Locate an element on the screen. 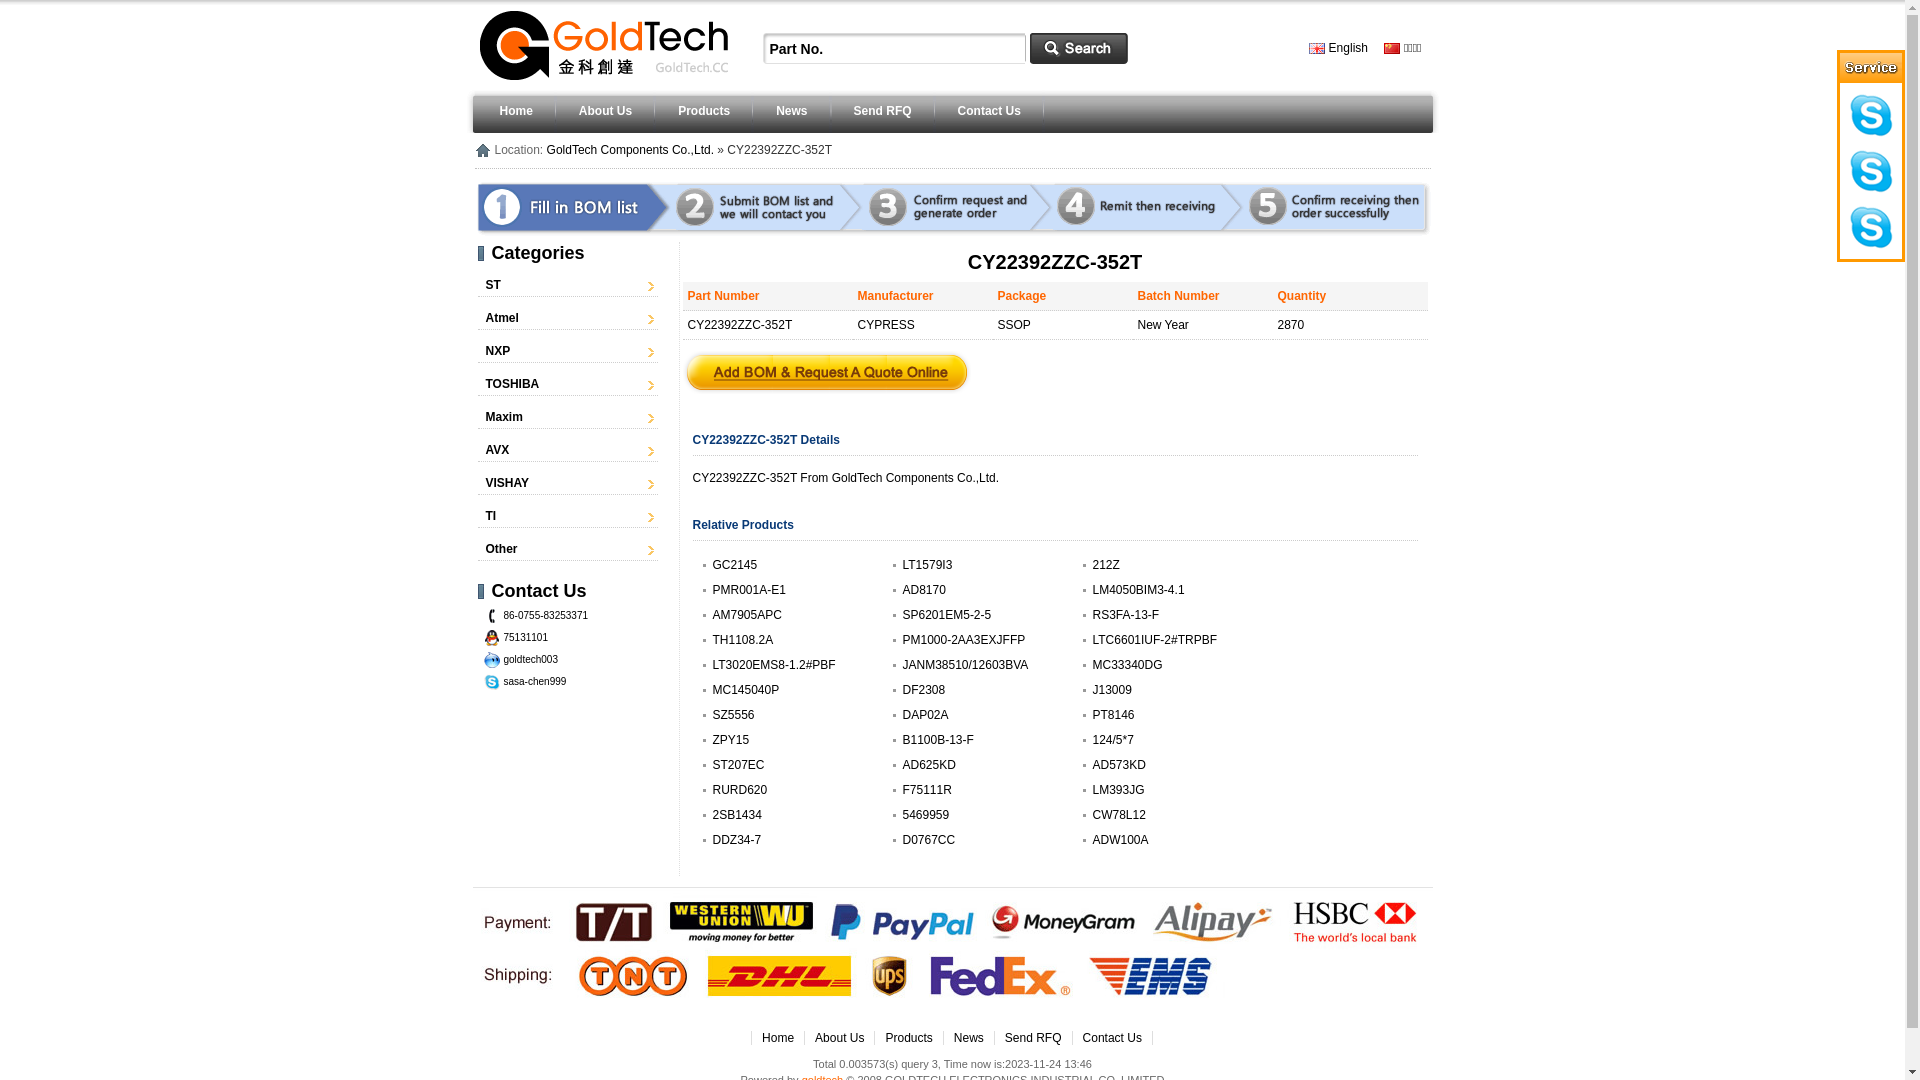  AD8170 is located at coordinates (924, 590).